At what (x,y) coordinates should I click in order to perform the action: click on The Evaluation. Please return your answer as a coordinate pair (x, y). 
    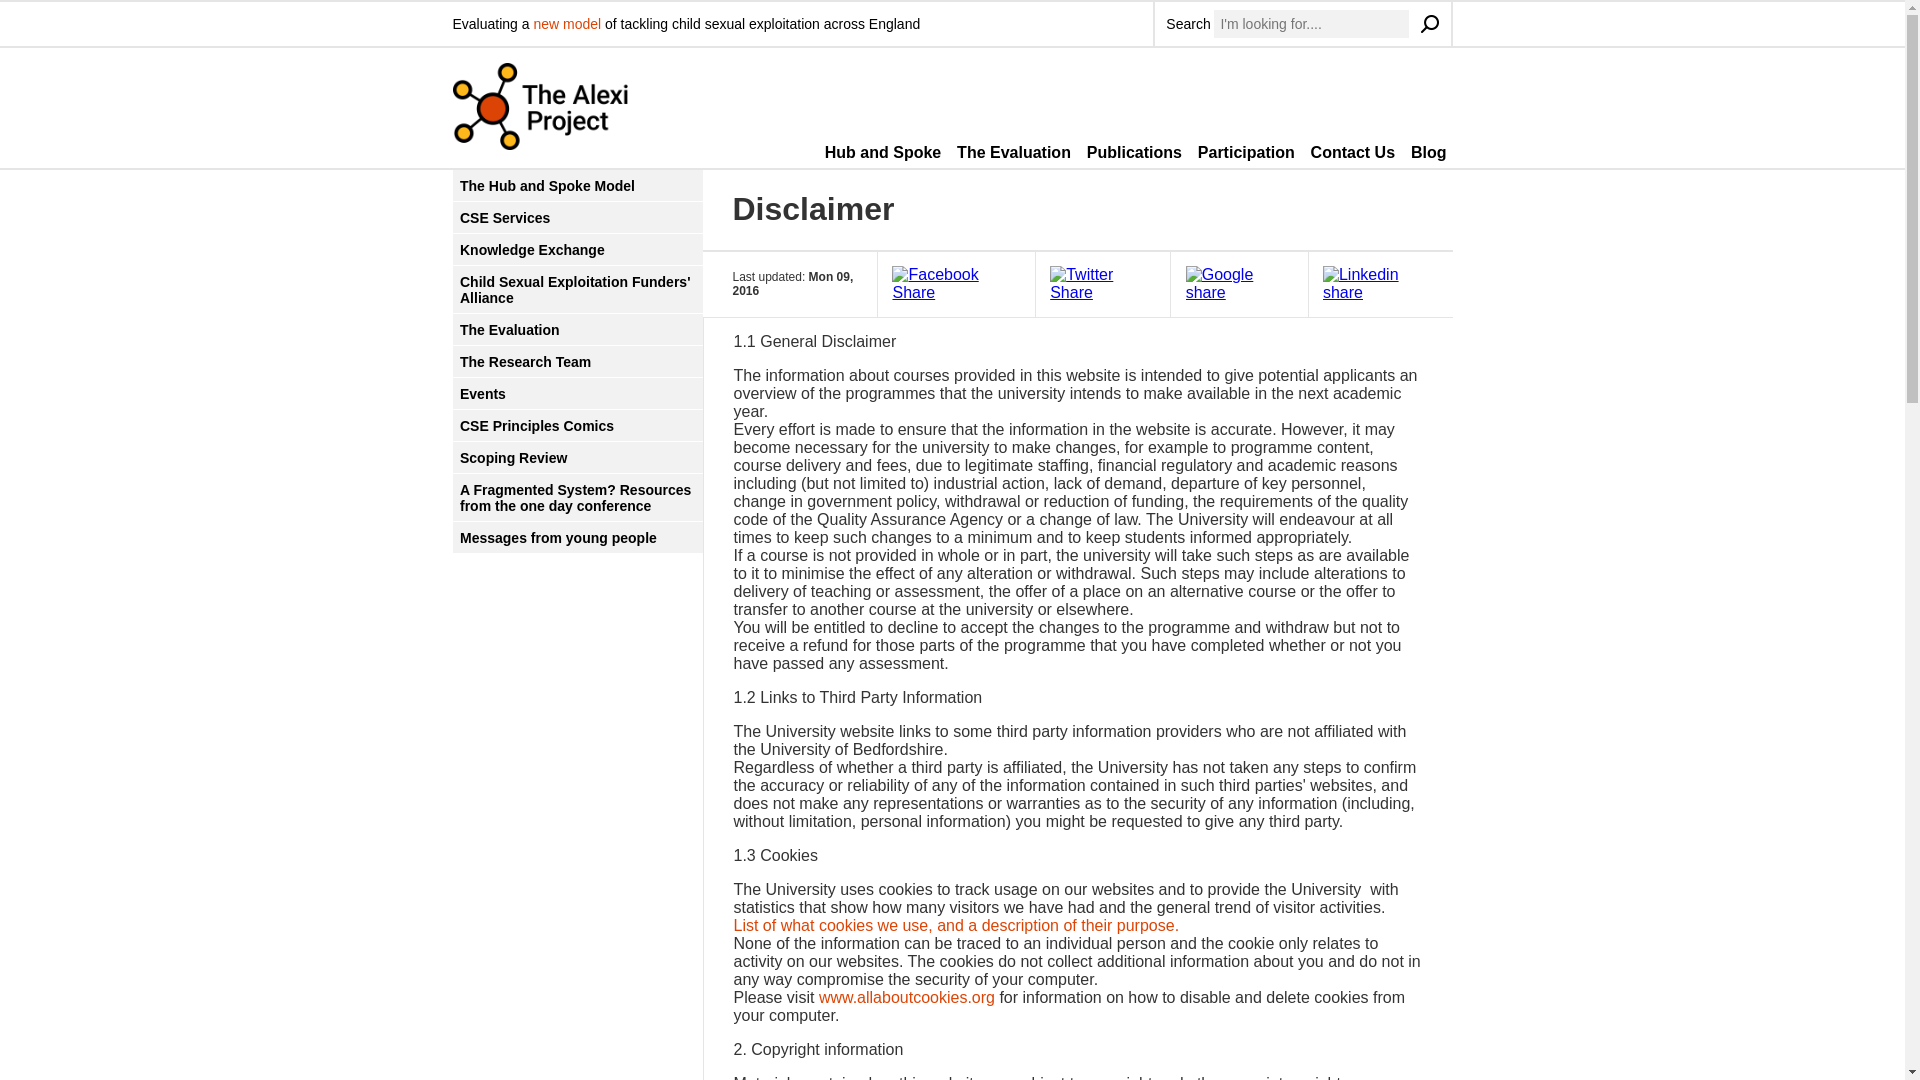
    Looking at the image, I should click on (576, 329).